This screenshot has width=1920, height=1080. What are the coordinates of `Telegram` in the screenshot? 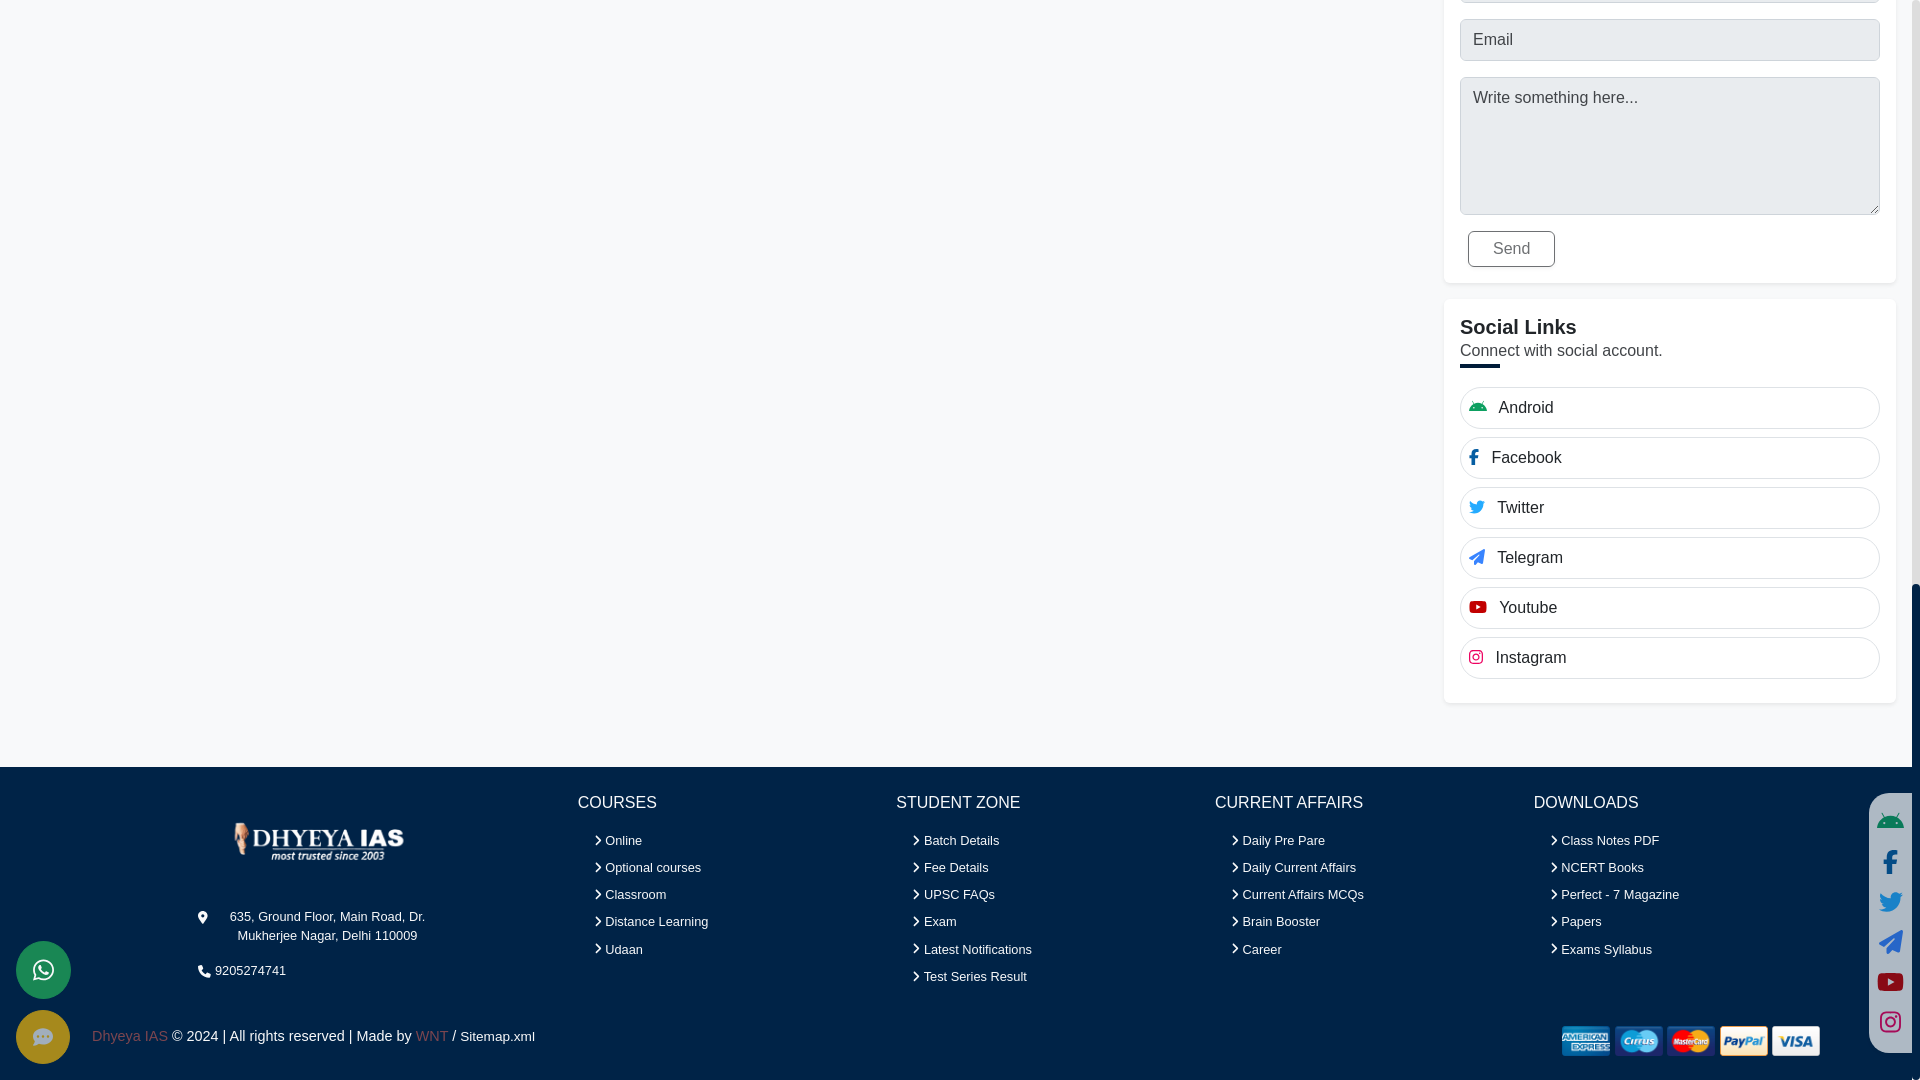 It's located at (1669, 541).